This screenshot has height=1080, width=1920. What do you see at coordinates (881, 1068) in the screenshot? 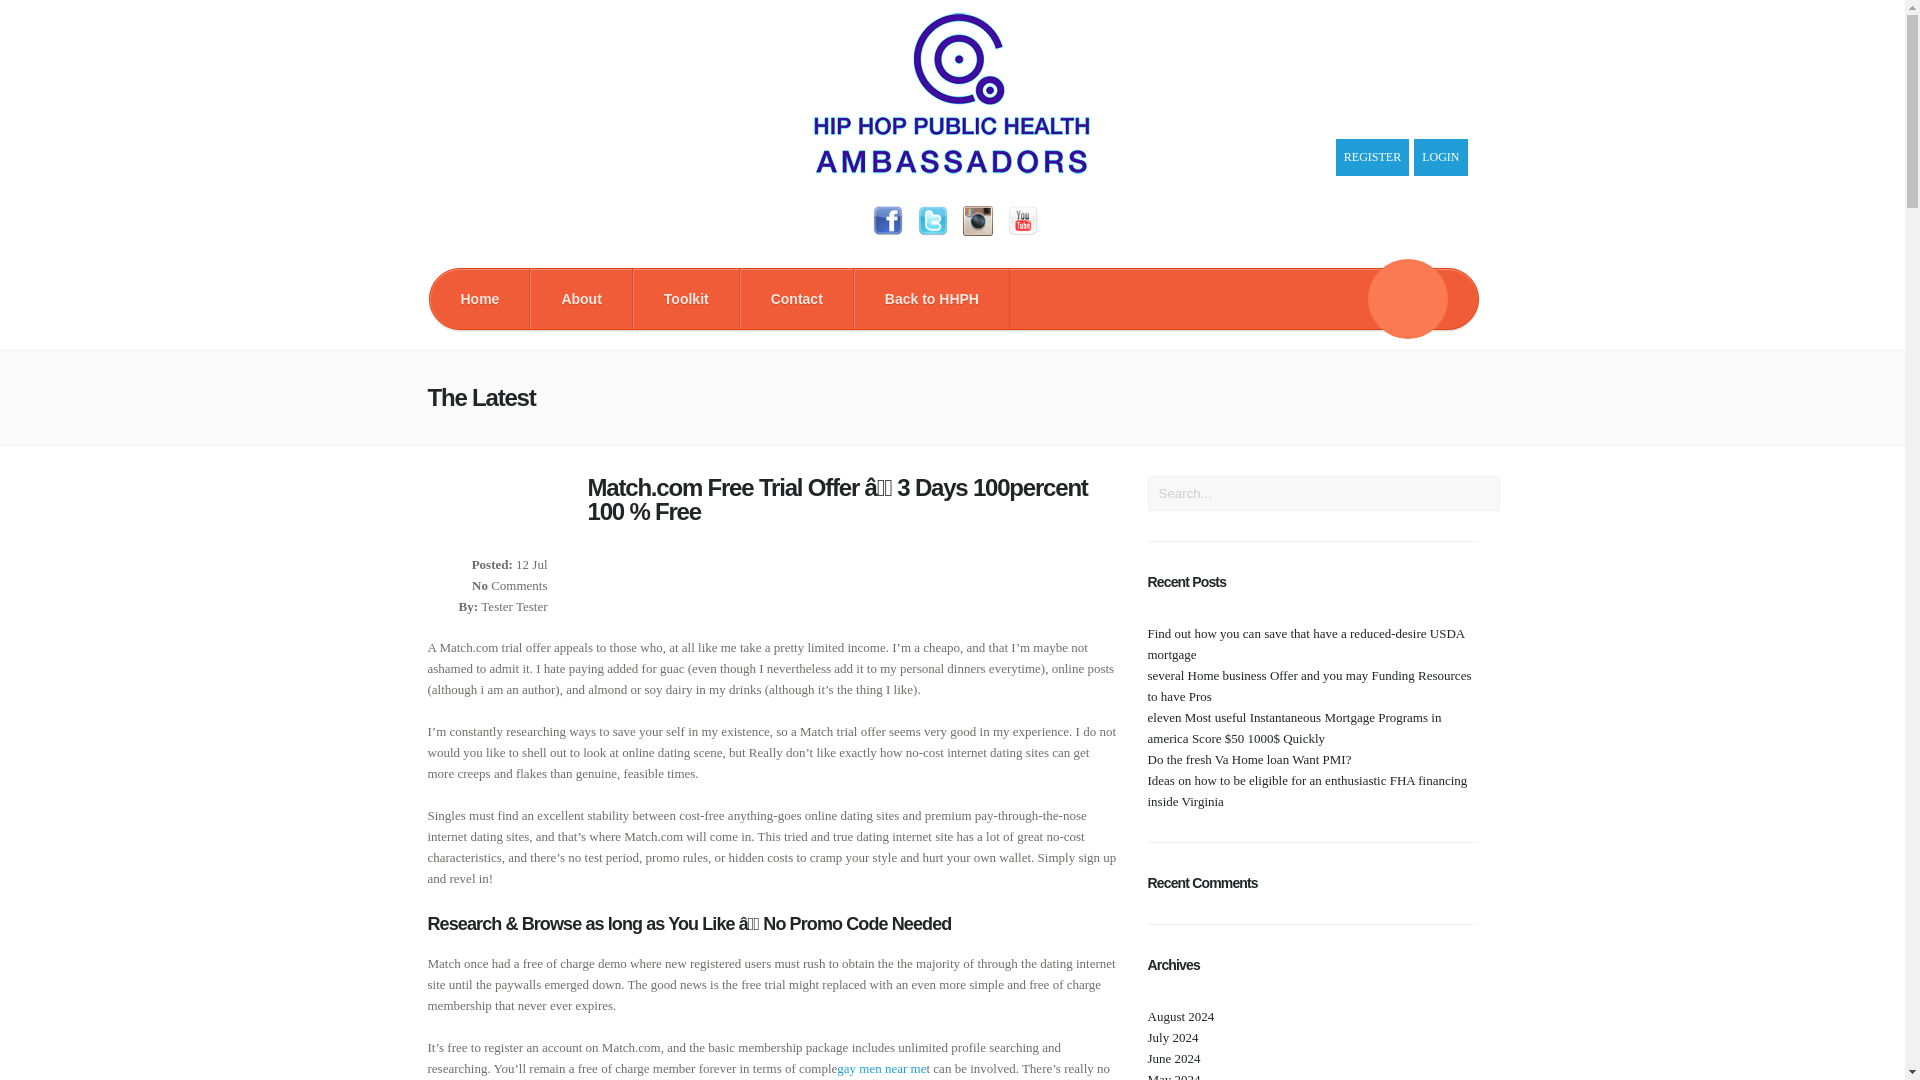
I see `gay men near me` at bounding box center [881, 1068].